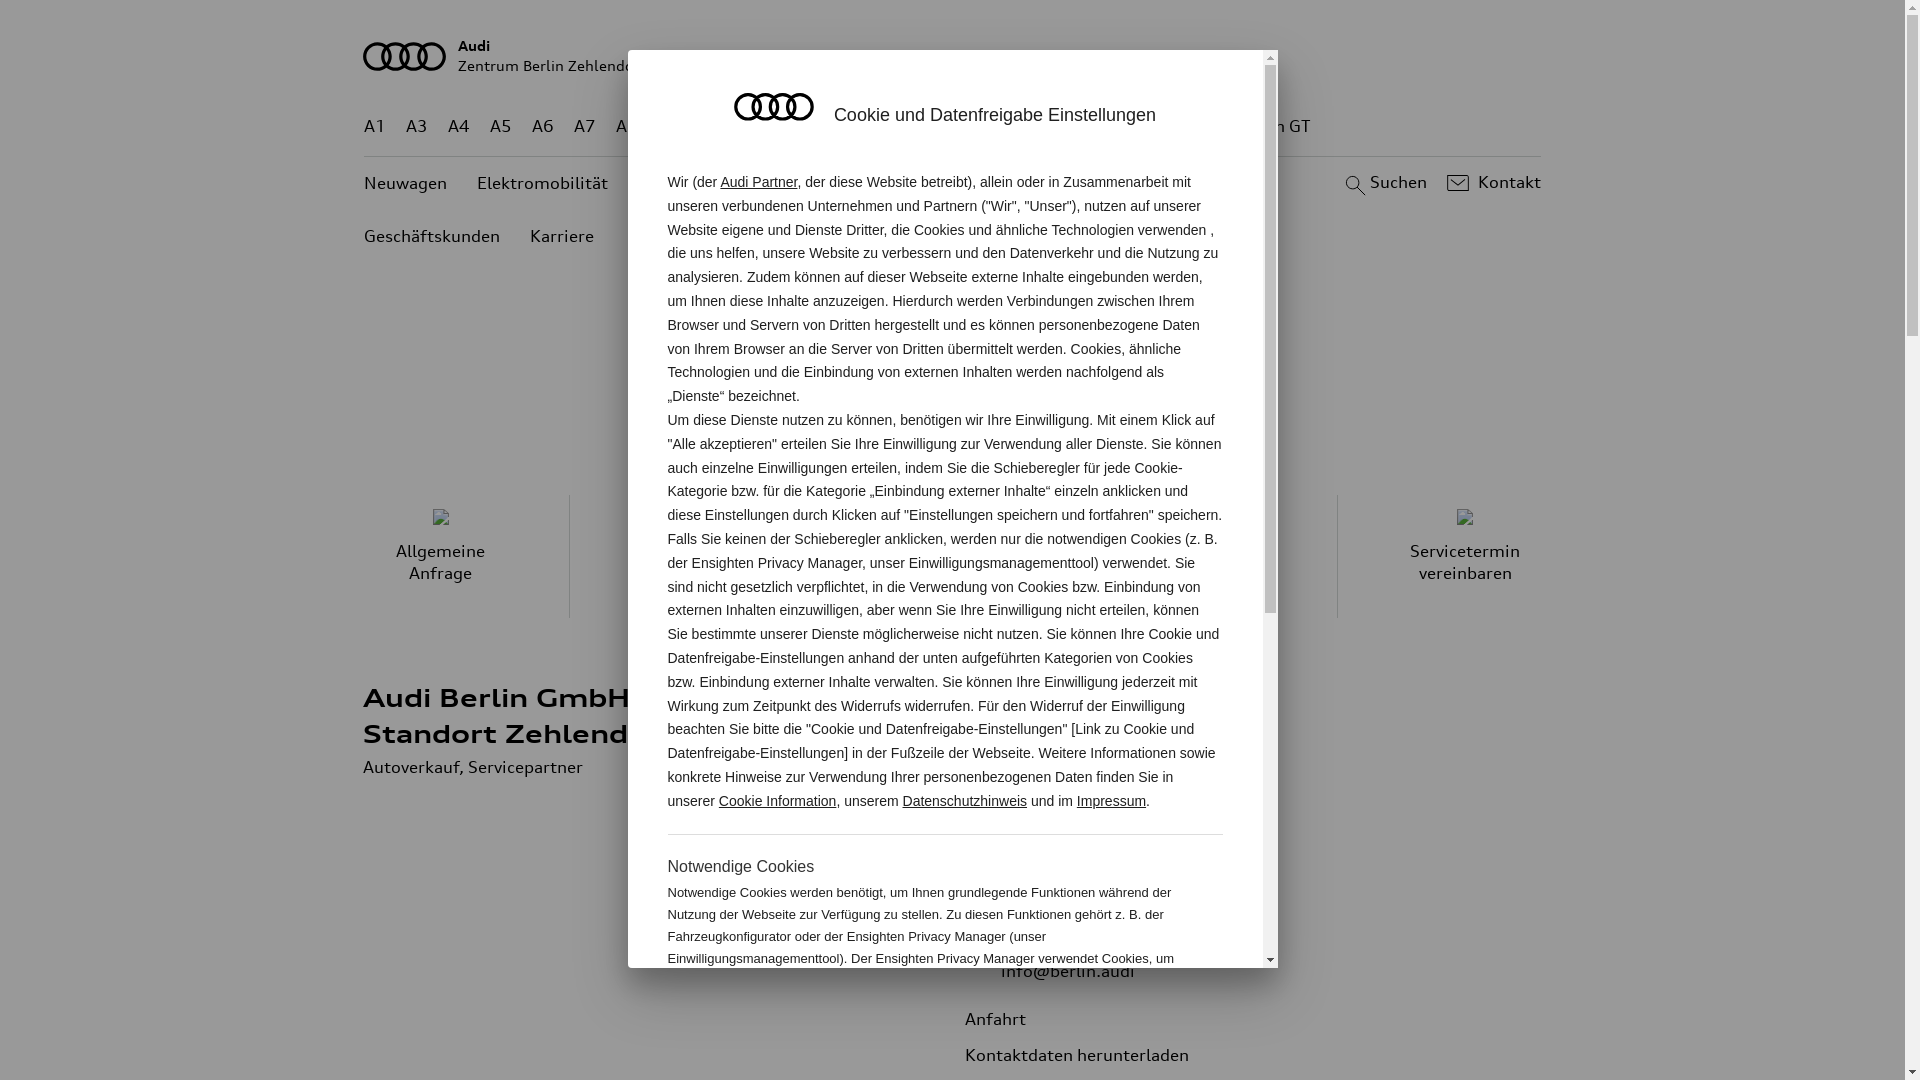 This screenshot has height=1080, width=1920. What do you see at coordinates (676, 184) in the screenshot?
I see `Angebote` at bounding box center [676, 184].